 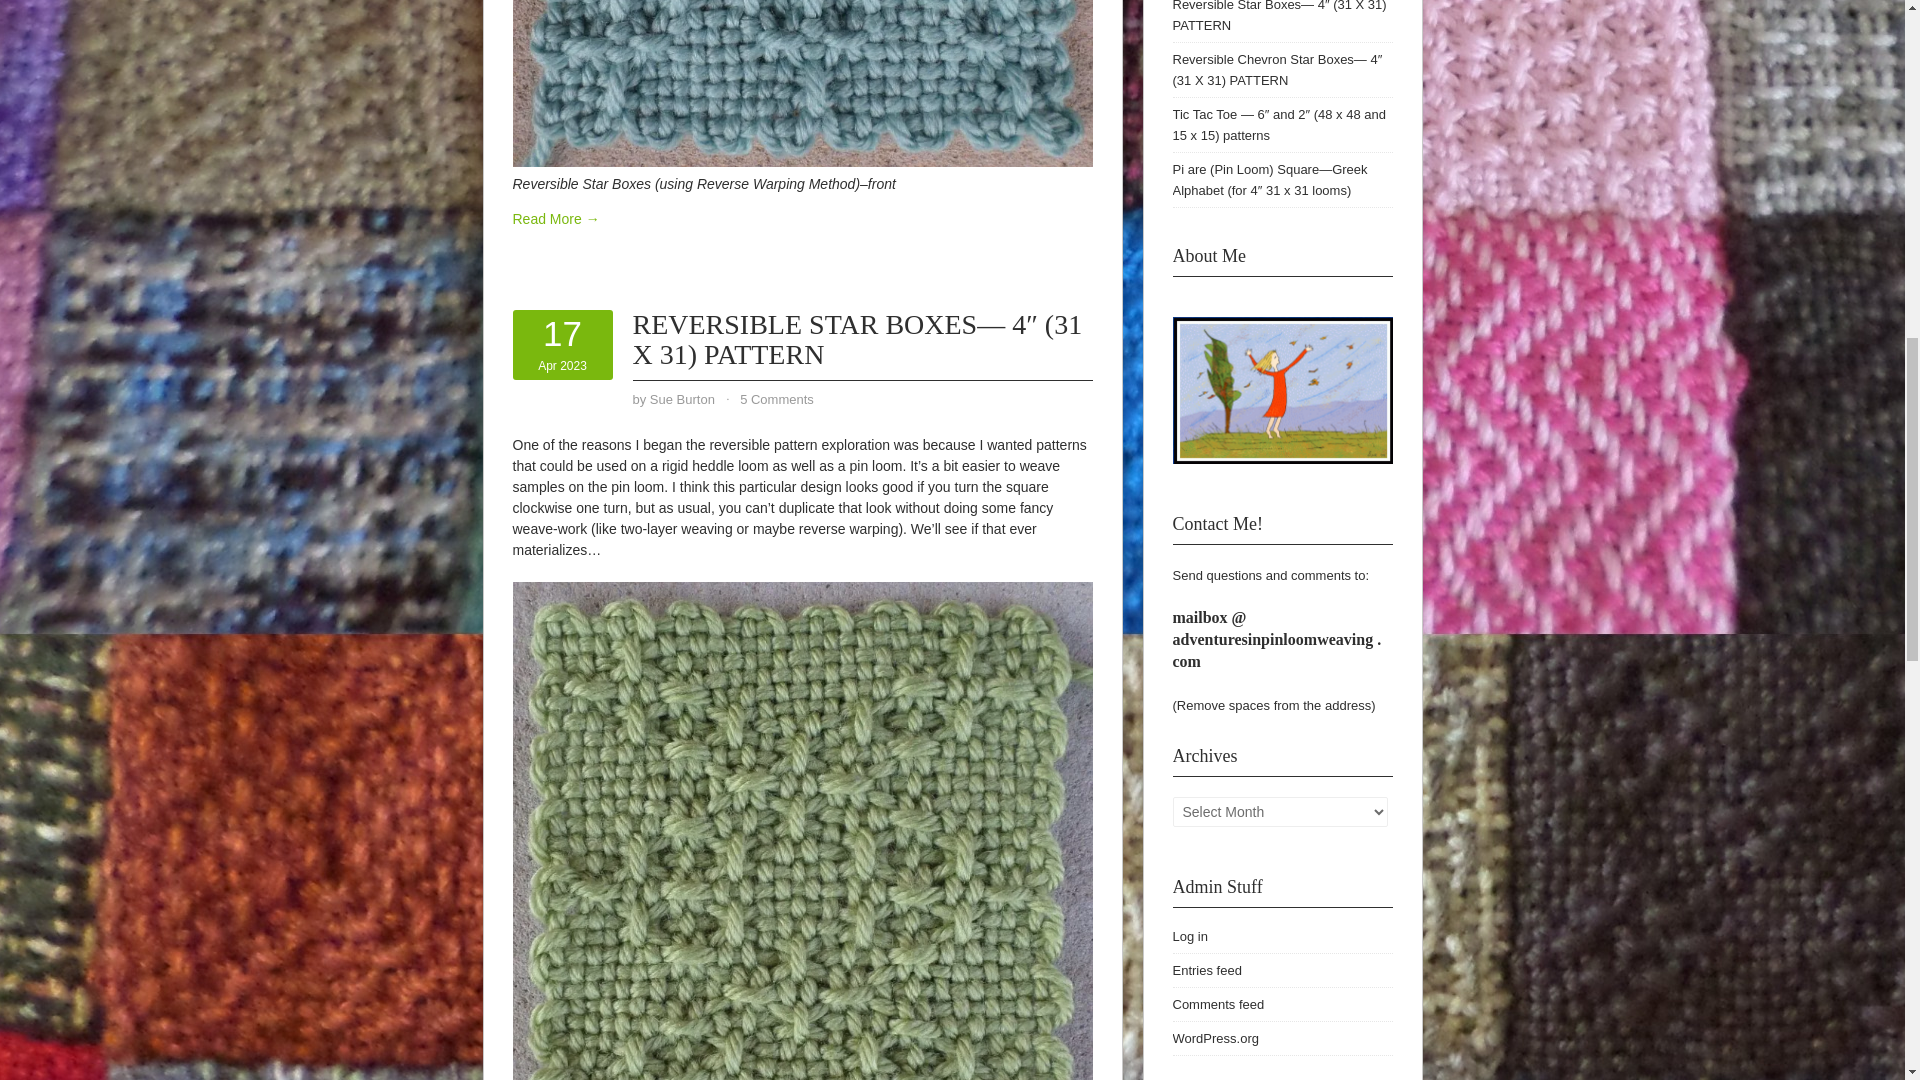 What do you see at coordinates (562, 344) in the screenshot?
I see `by Sue Burton` at bounding box center [562, 344].